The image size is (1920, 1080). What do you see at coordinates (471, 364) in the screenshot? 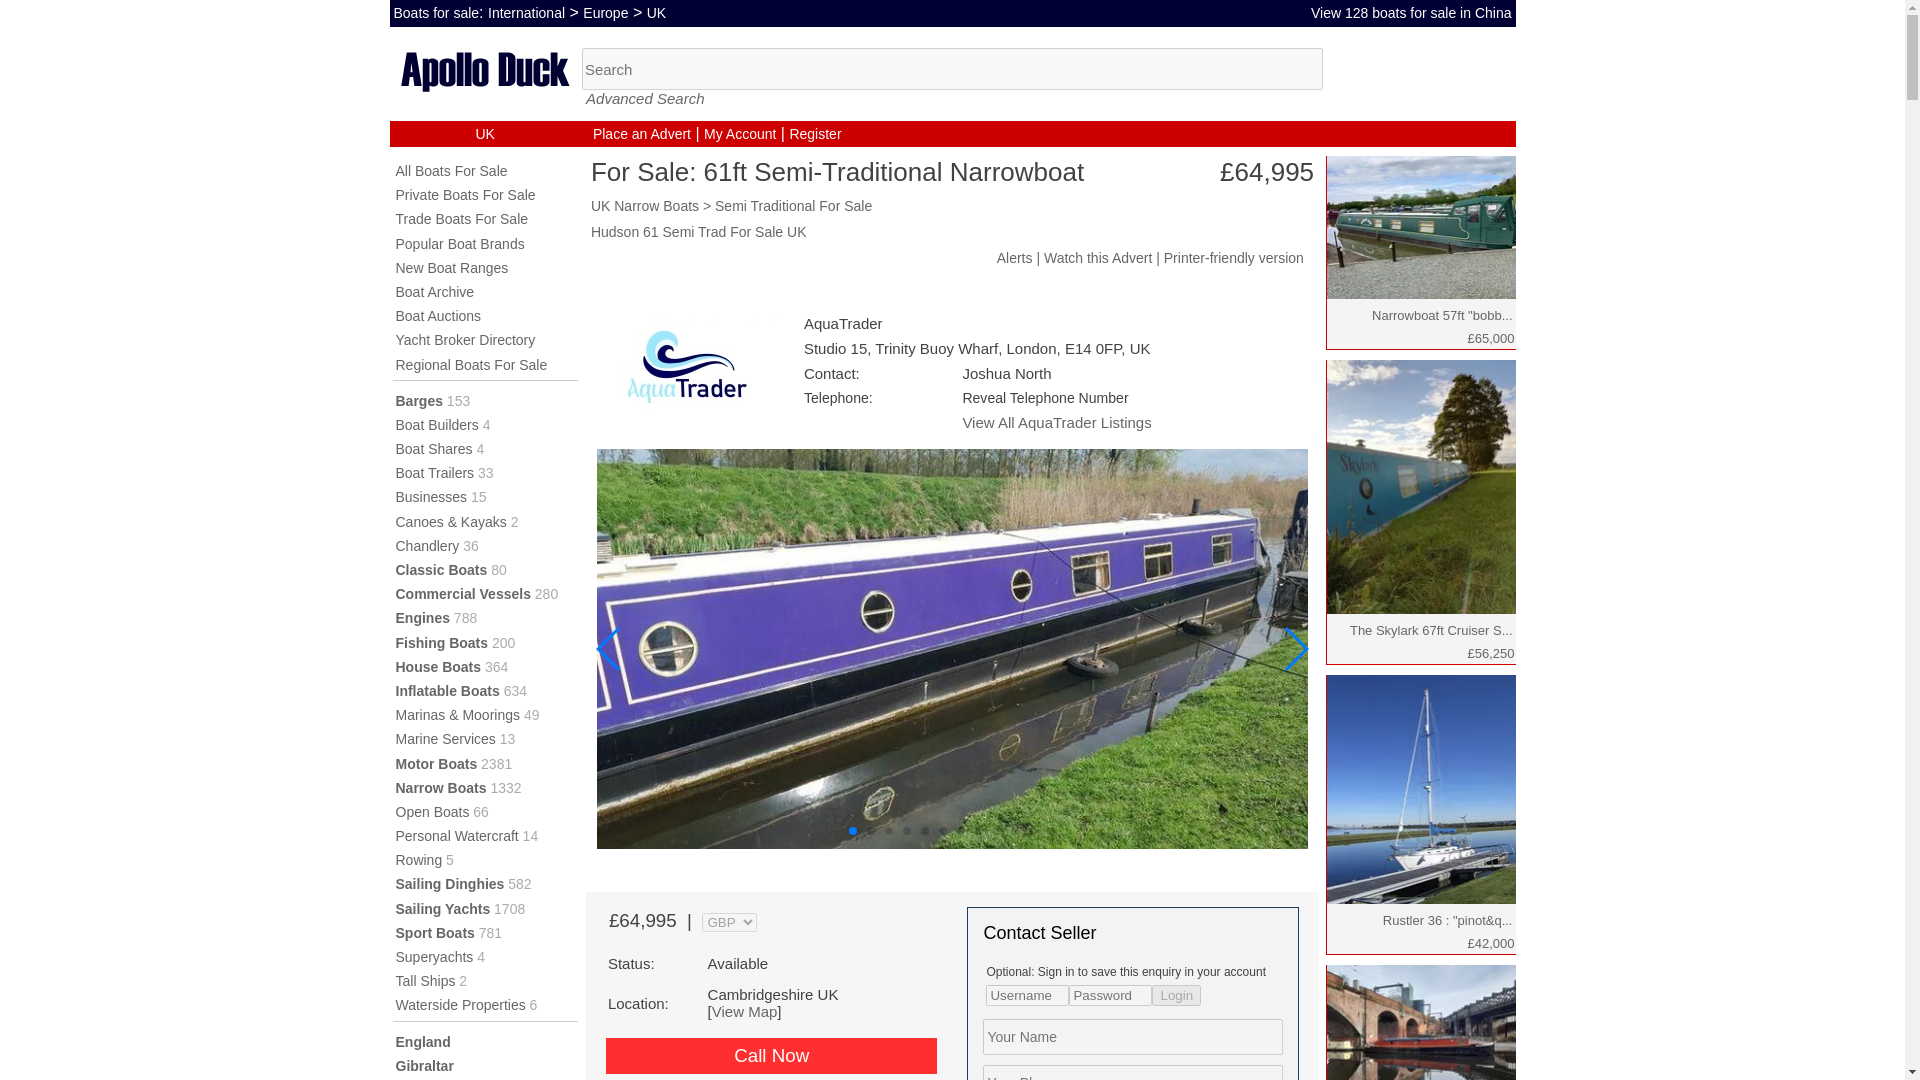
I see `Regional Boats For Sale` at bounding box center [471, 364].